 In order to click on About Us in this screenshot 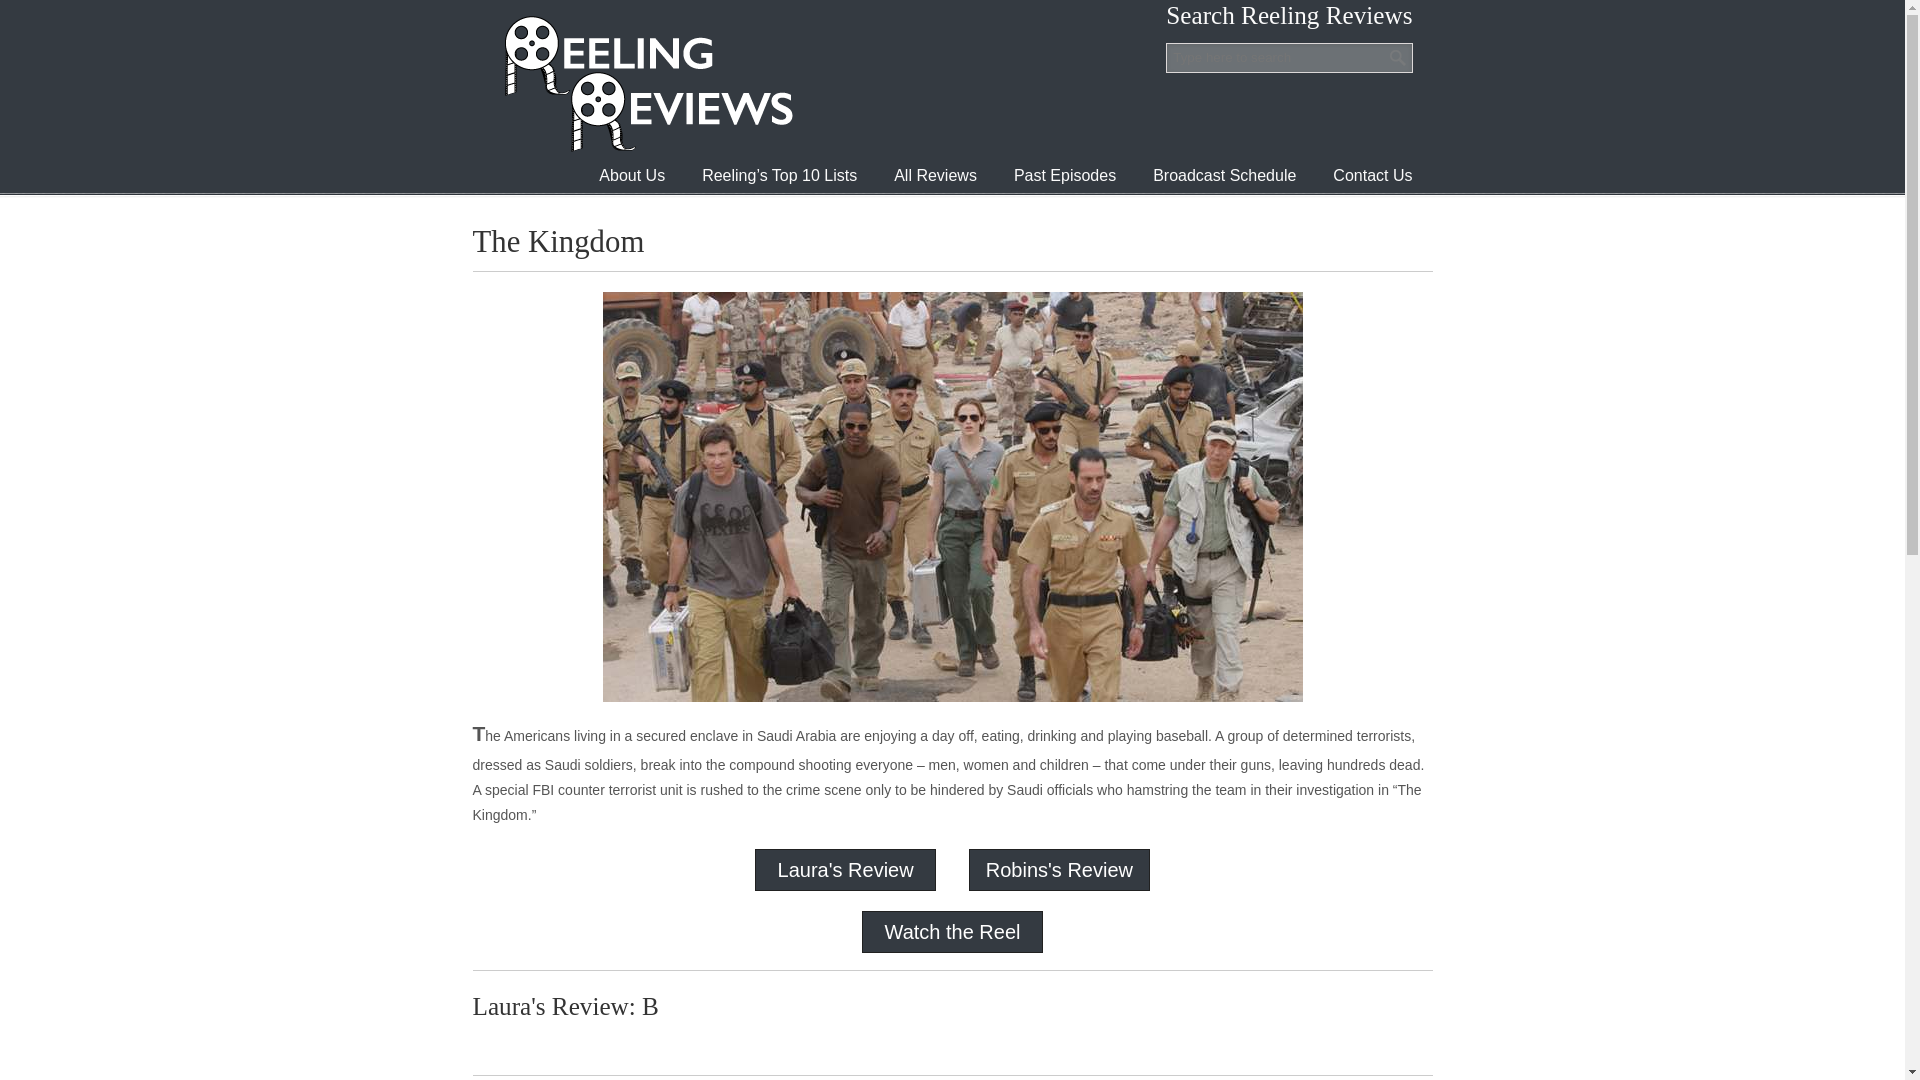, I will do `click(632, 176)`.